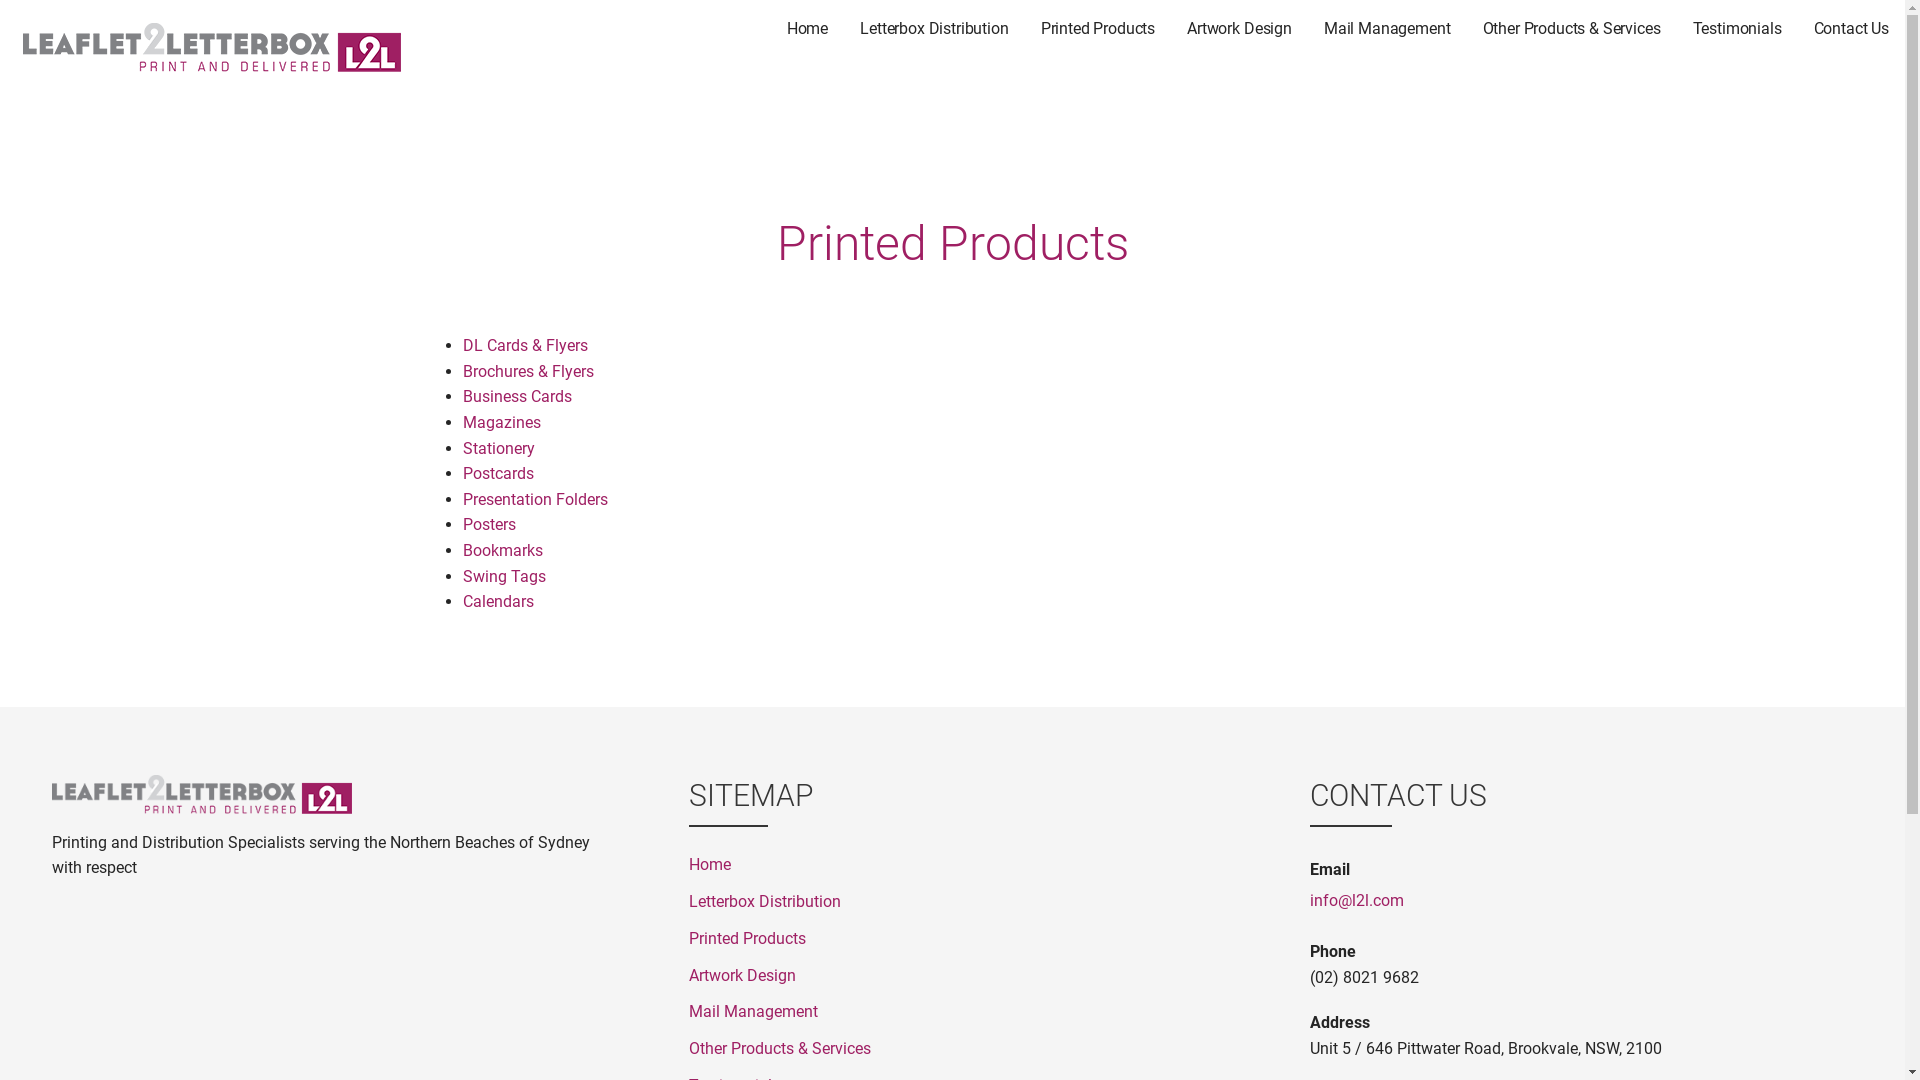 Image resolution: width=1920 pixels, height=1080 pixels. What do you see at coordinates (953, 976) in the screenshot?
I see `Artwork Design` at bounding box center [953, 976].